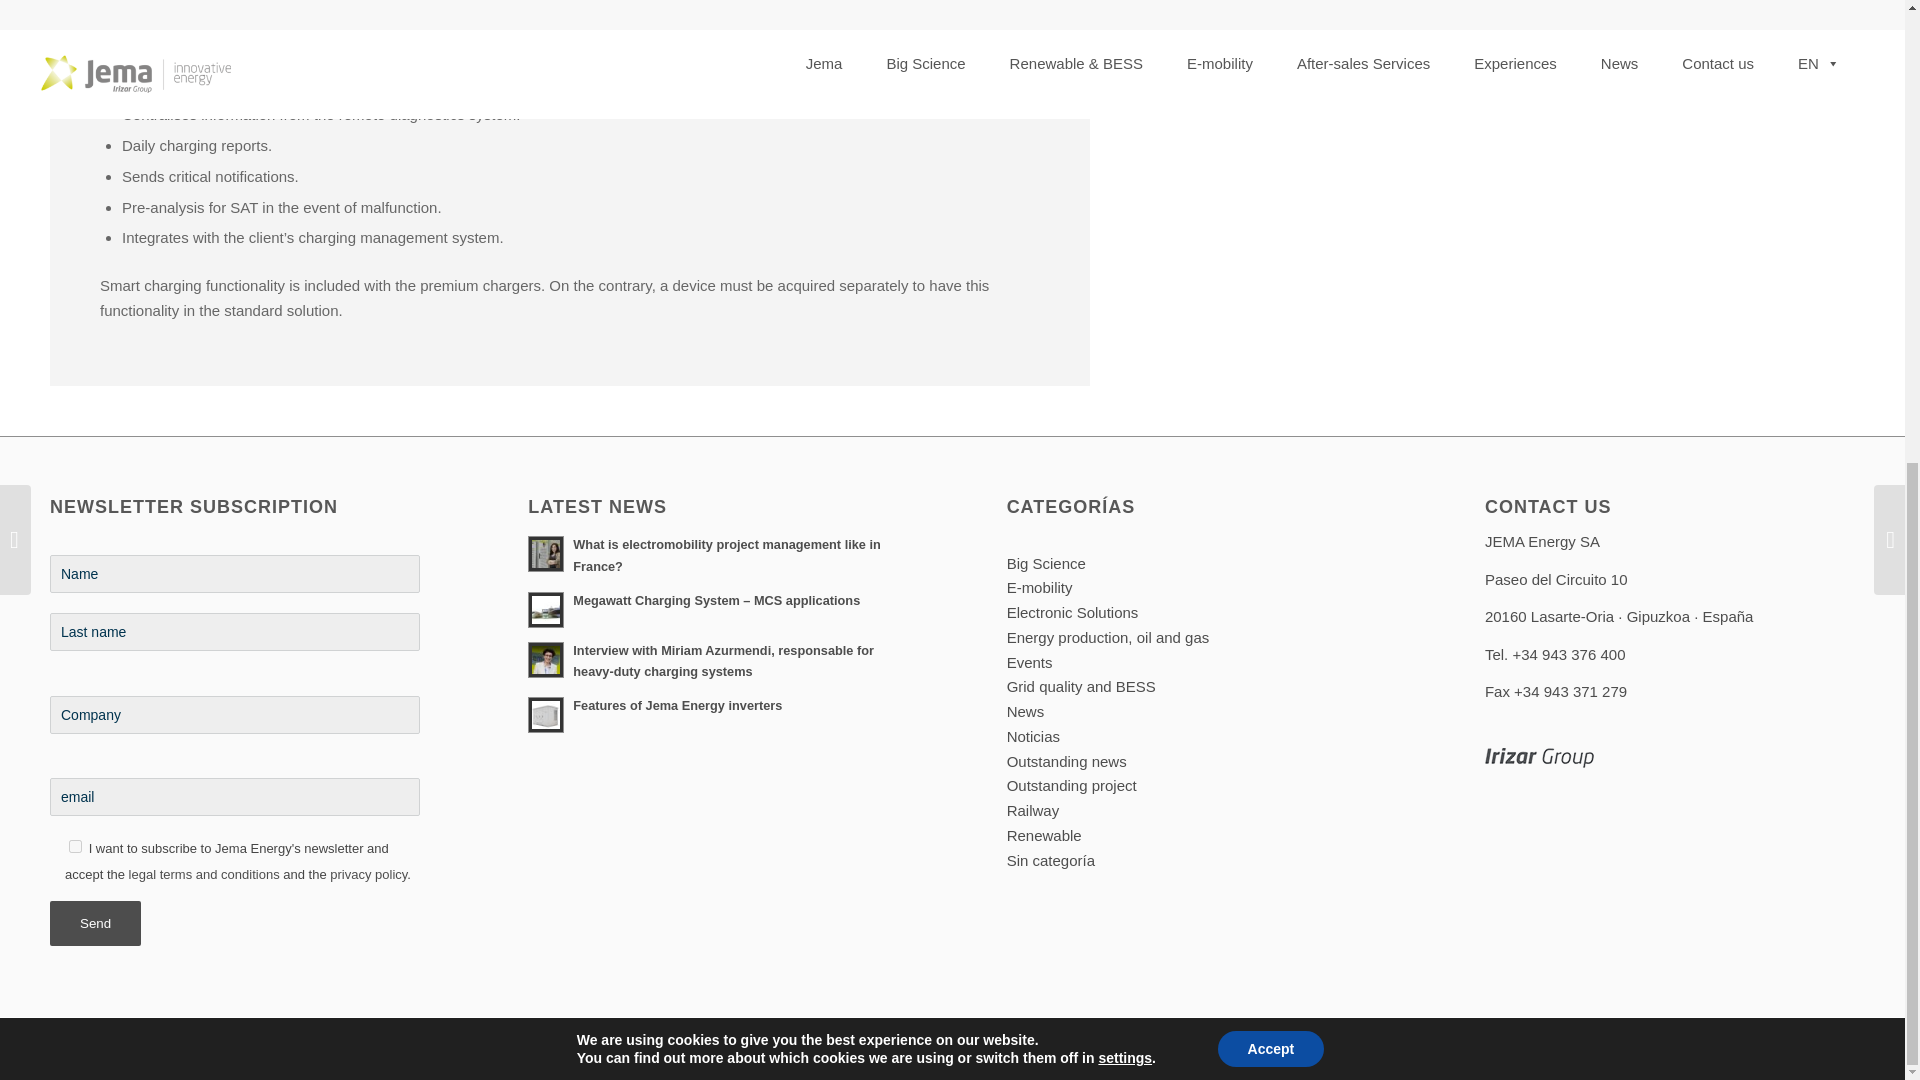 This screenshot has width=1920, height=1080. I want to click on Company, so click(234, 714).